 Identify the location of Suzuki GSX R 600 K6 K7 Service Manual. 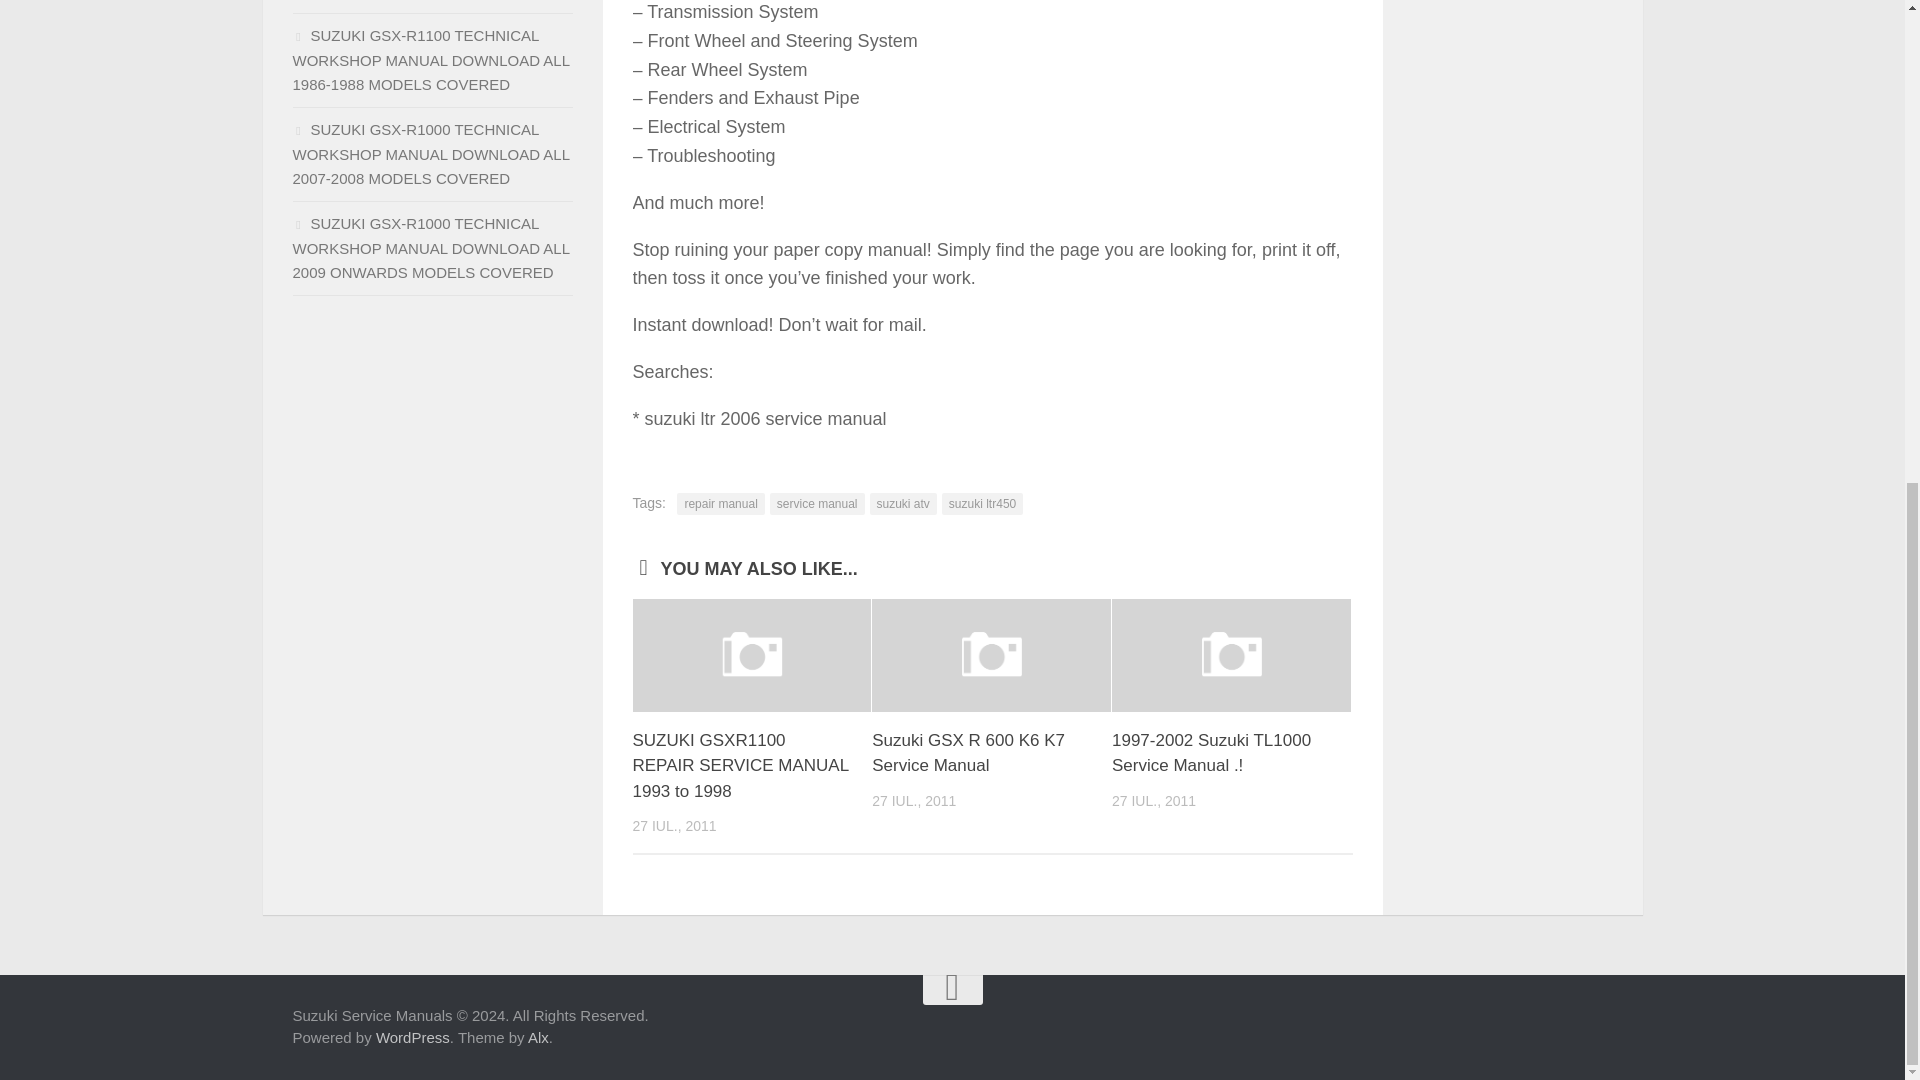
(968, 754).